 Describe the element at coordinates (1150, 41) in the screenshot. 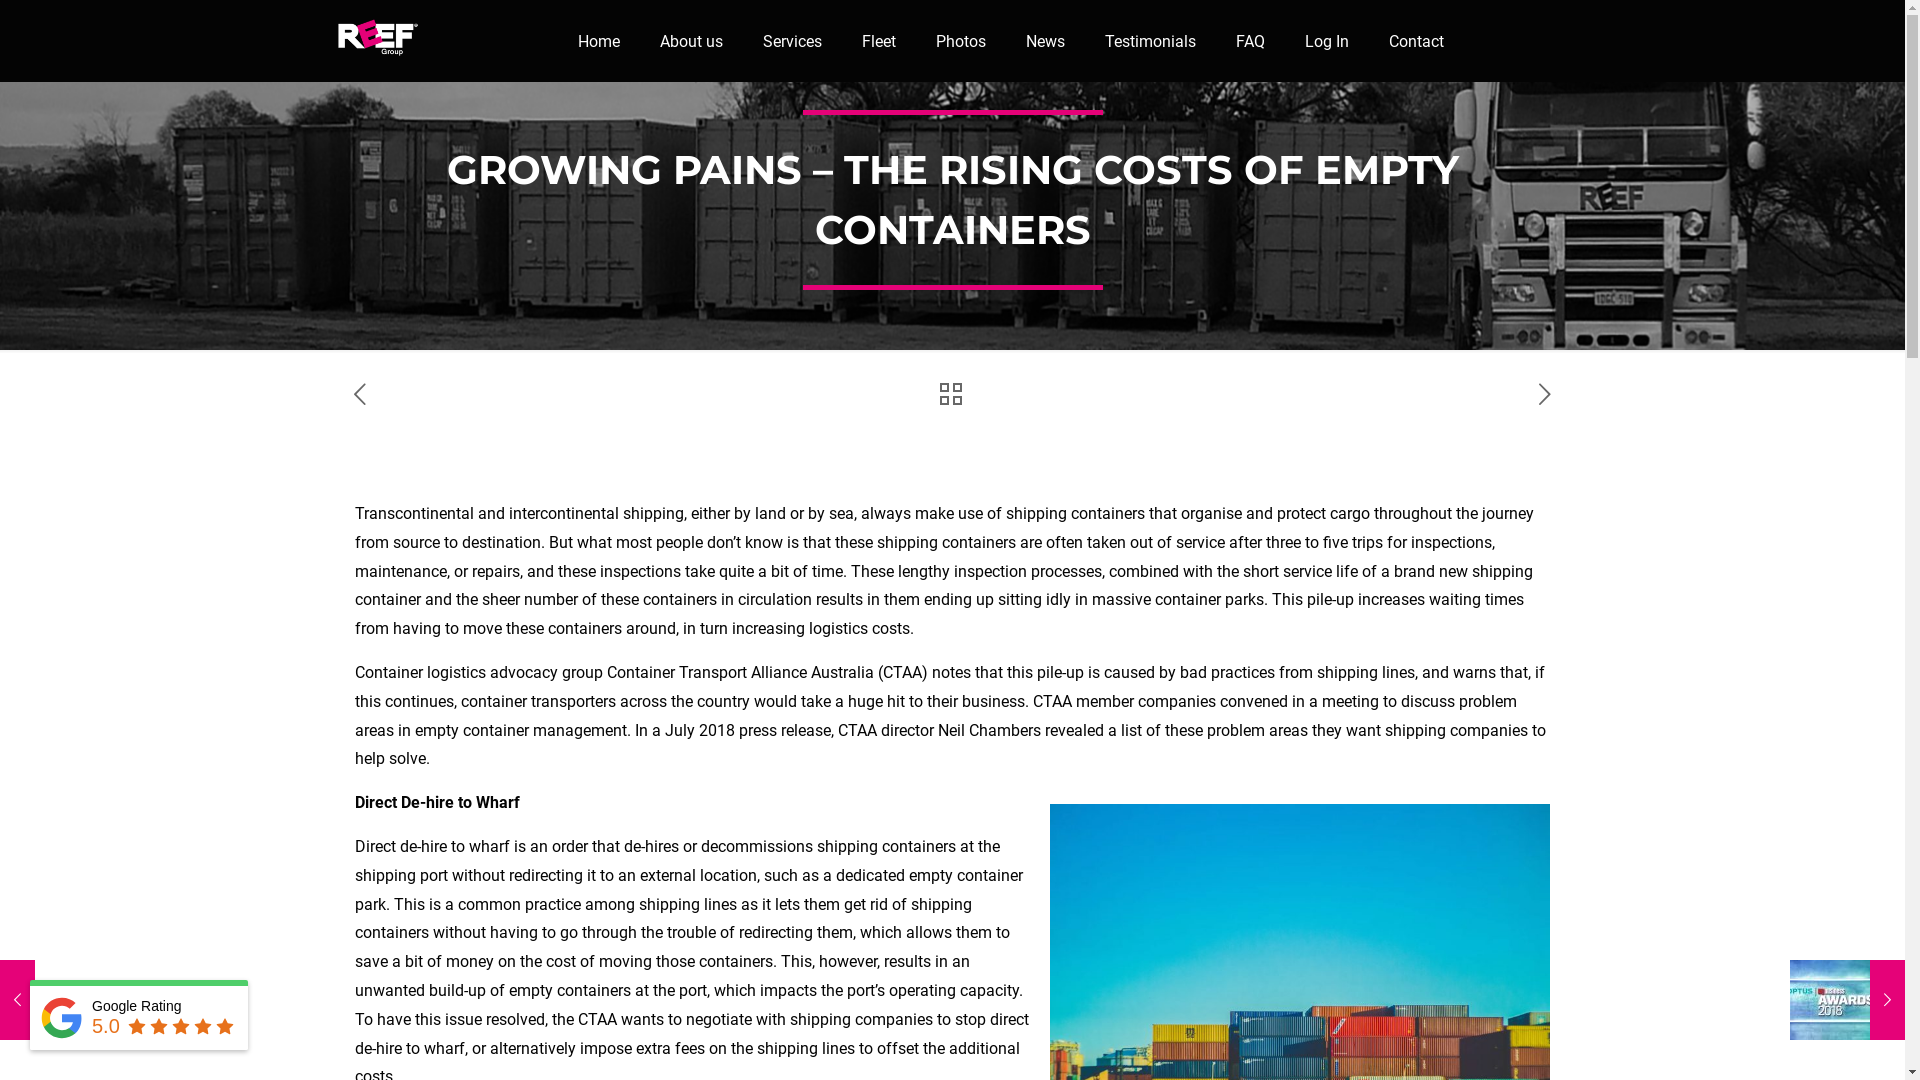

I see `Testimonials` at that location.